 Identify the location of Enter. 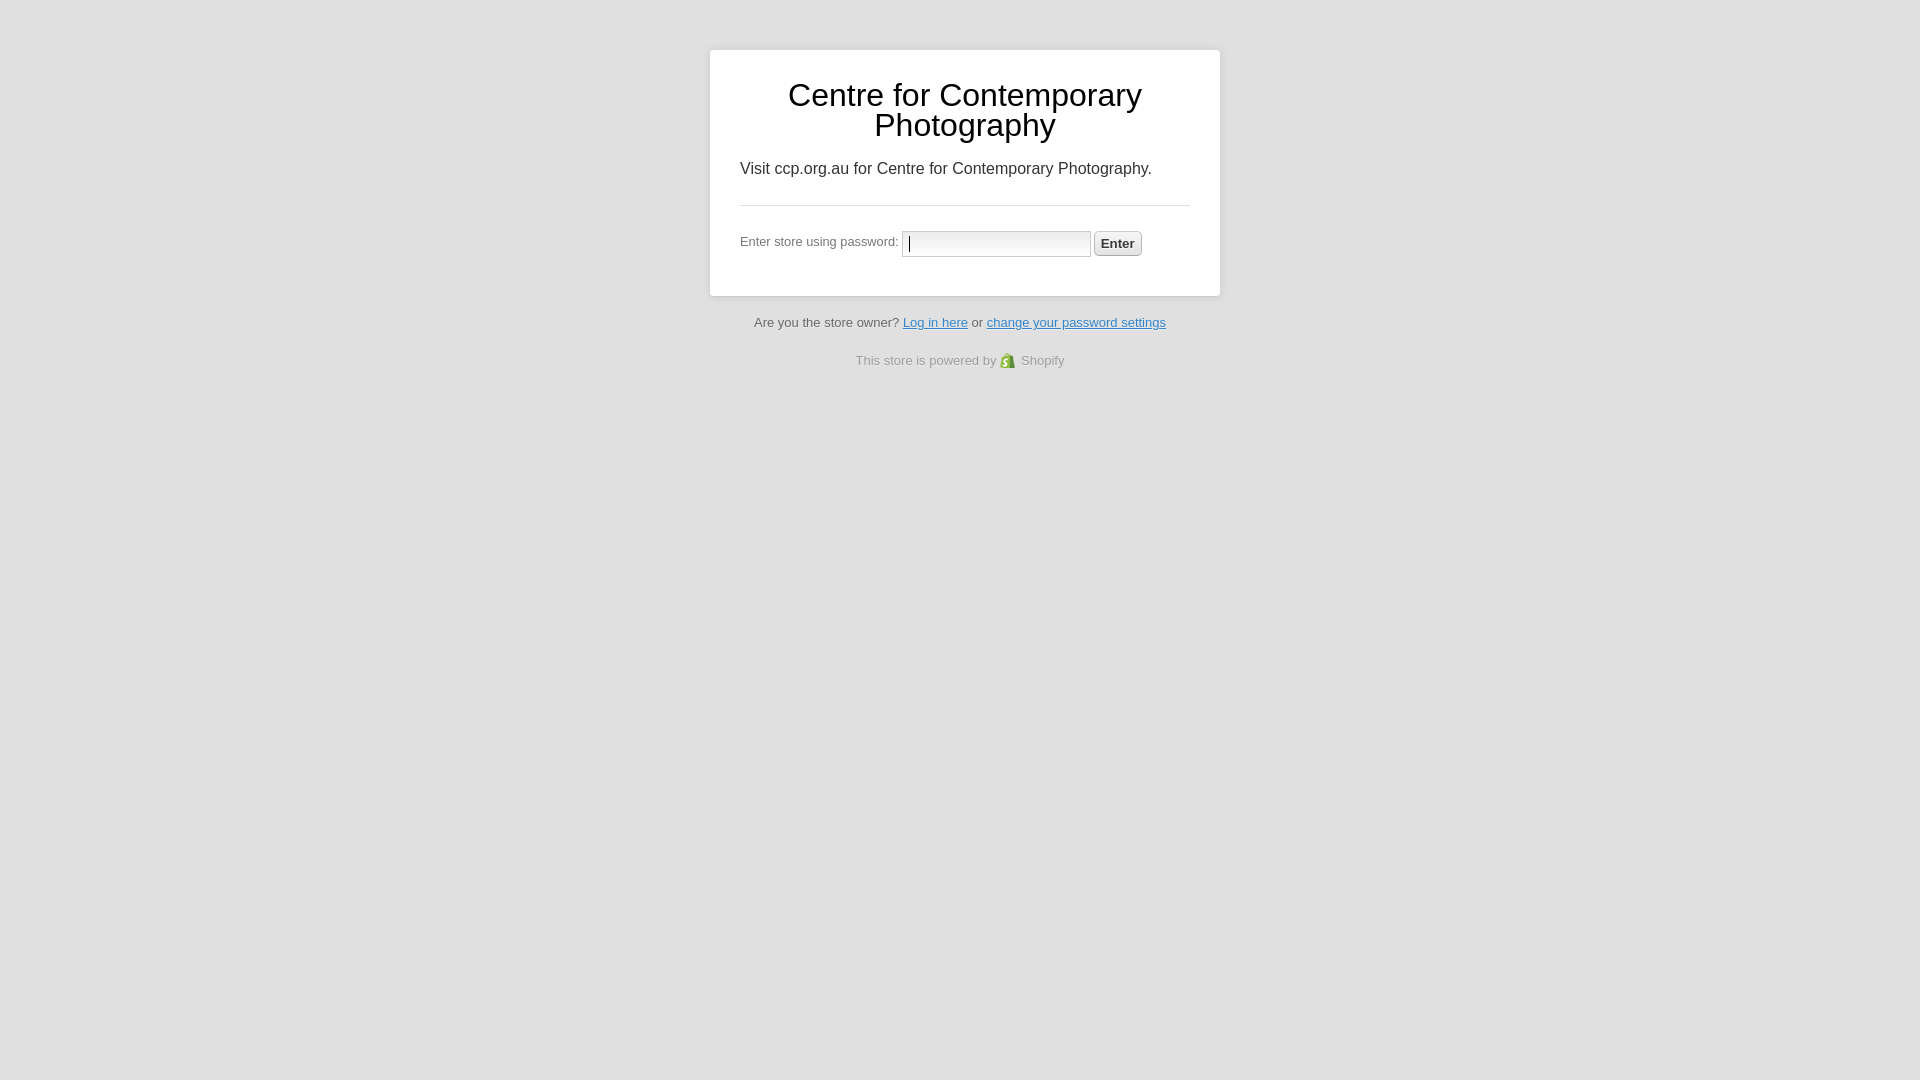
(1118, 244).